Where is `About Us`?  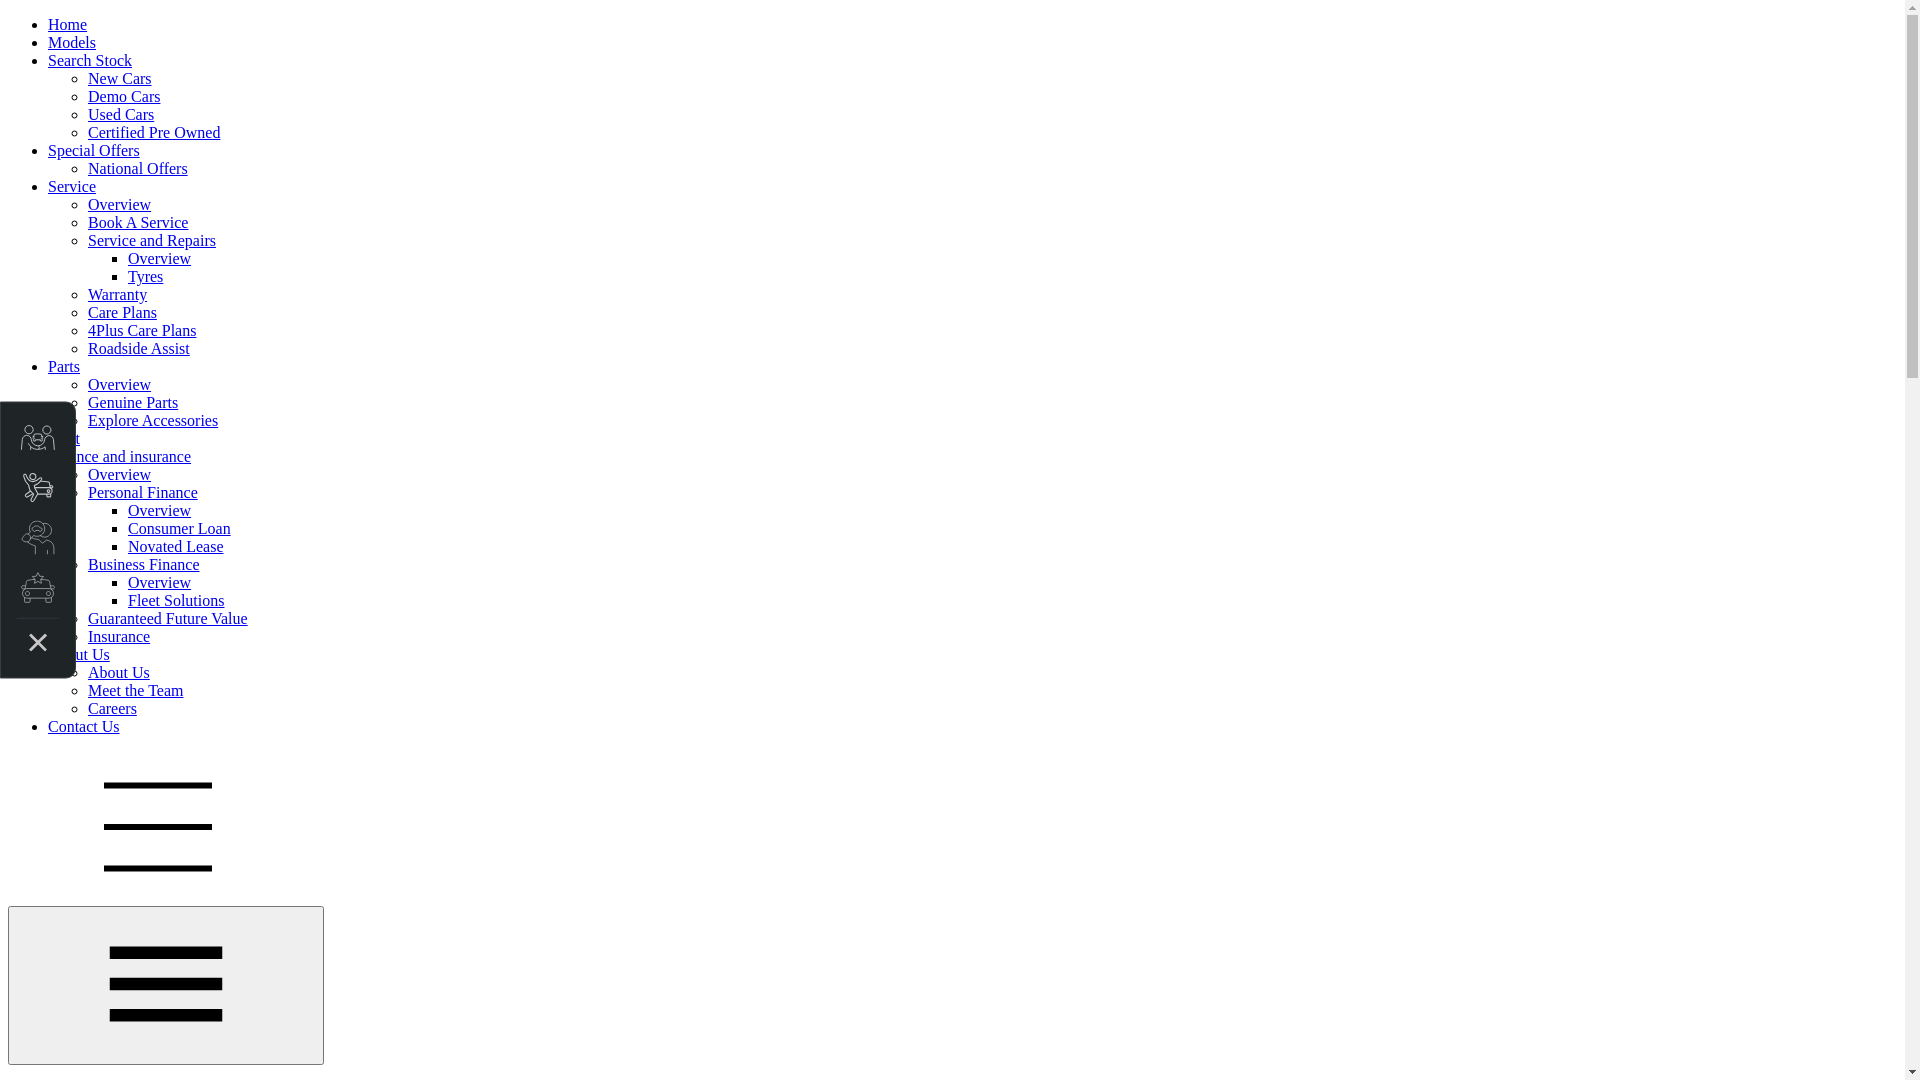 About Us is located at coordinates (119, 672).